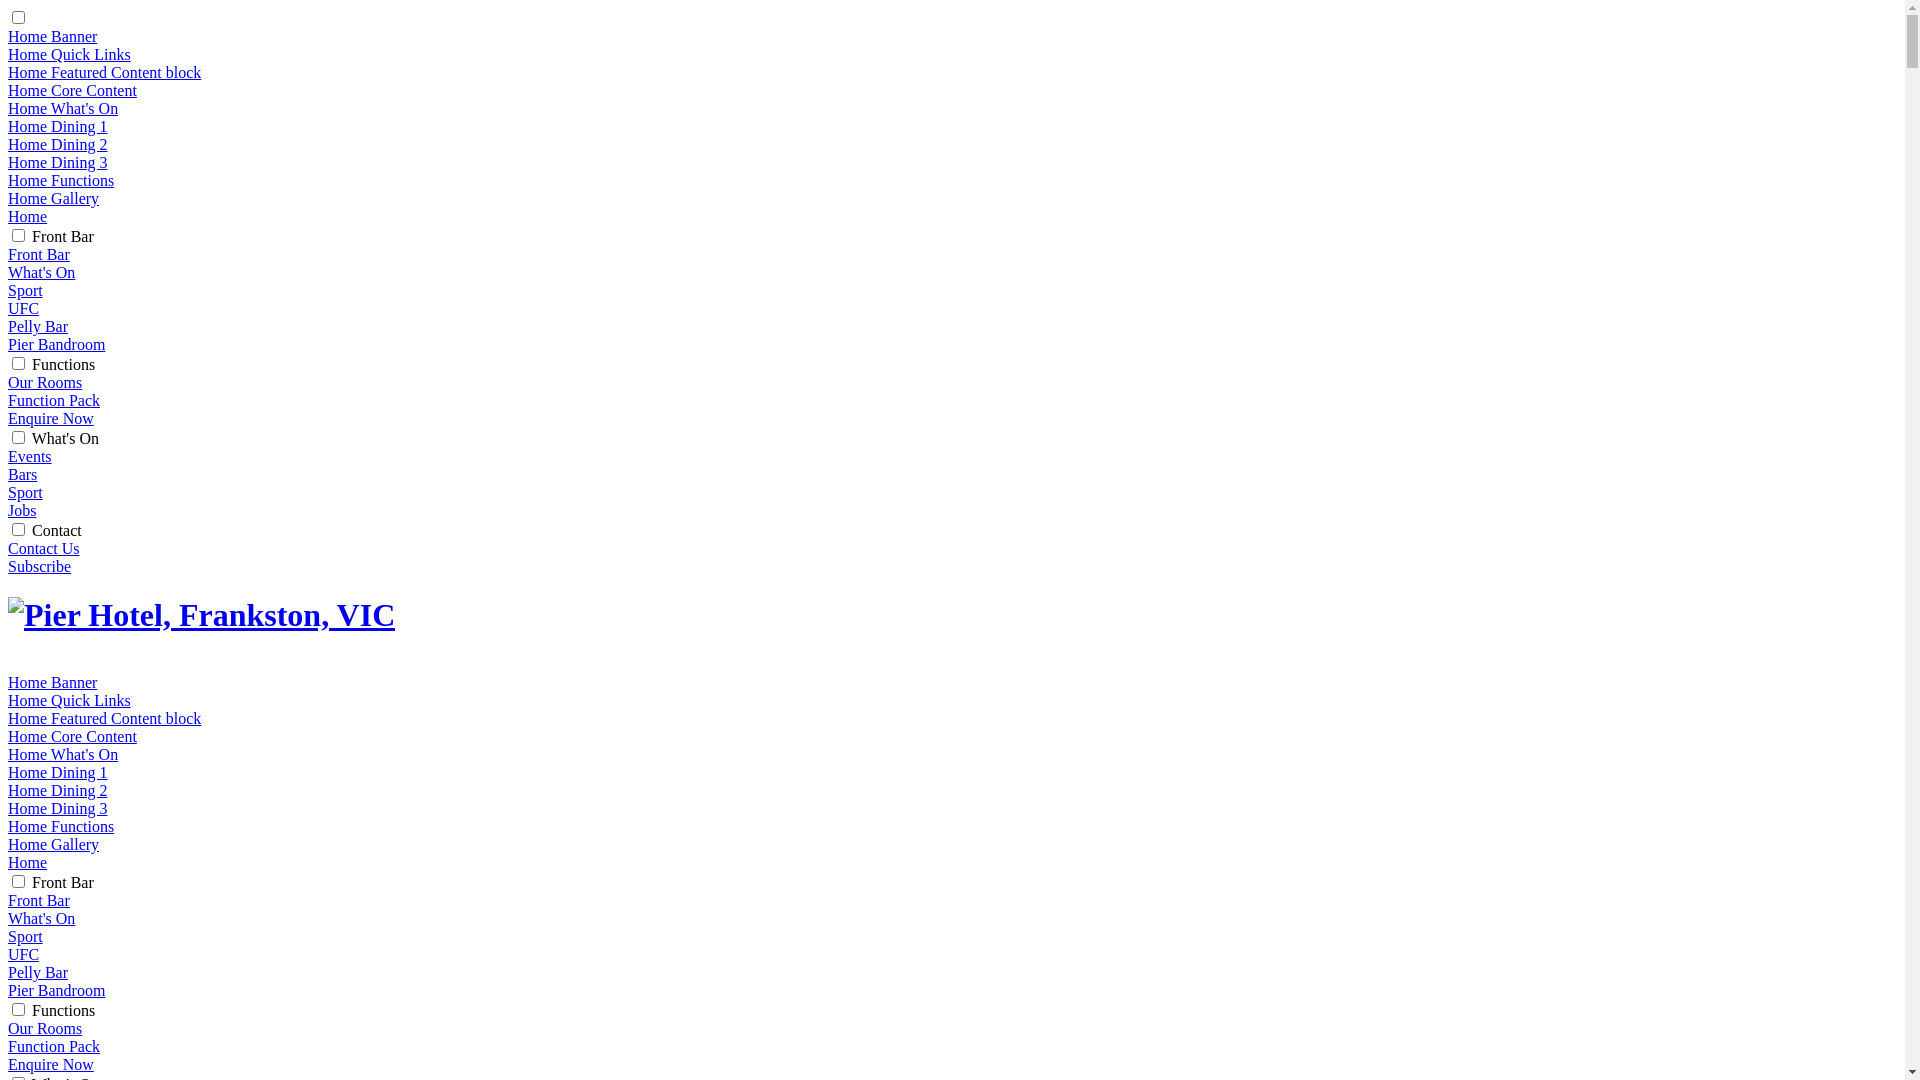  I want to click on Sport, so click(26, 492).